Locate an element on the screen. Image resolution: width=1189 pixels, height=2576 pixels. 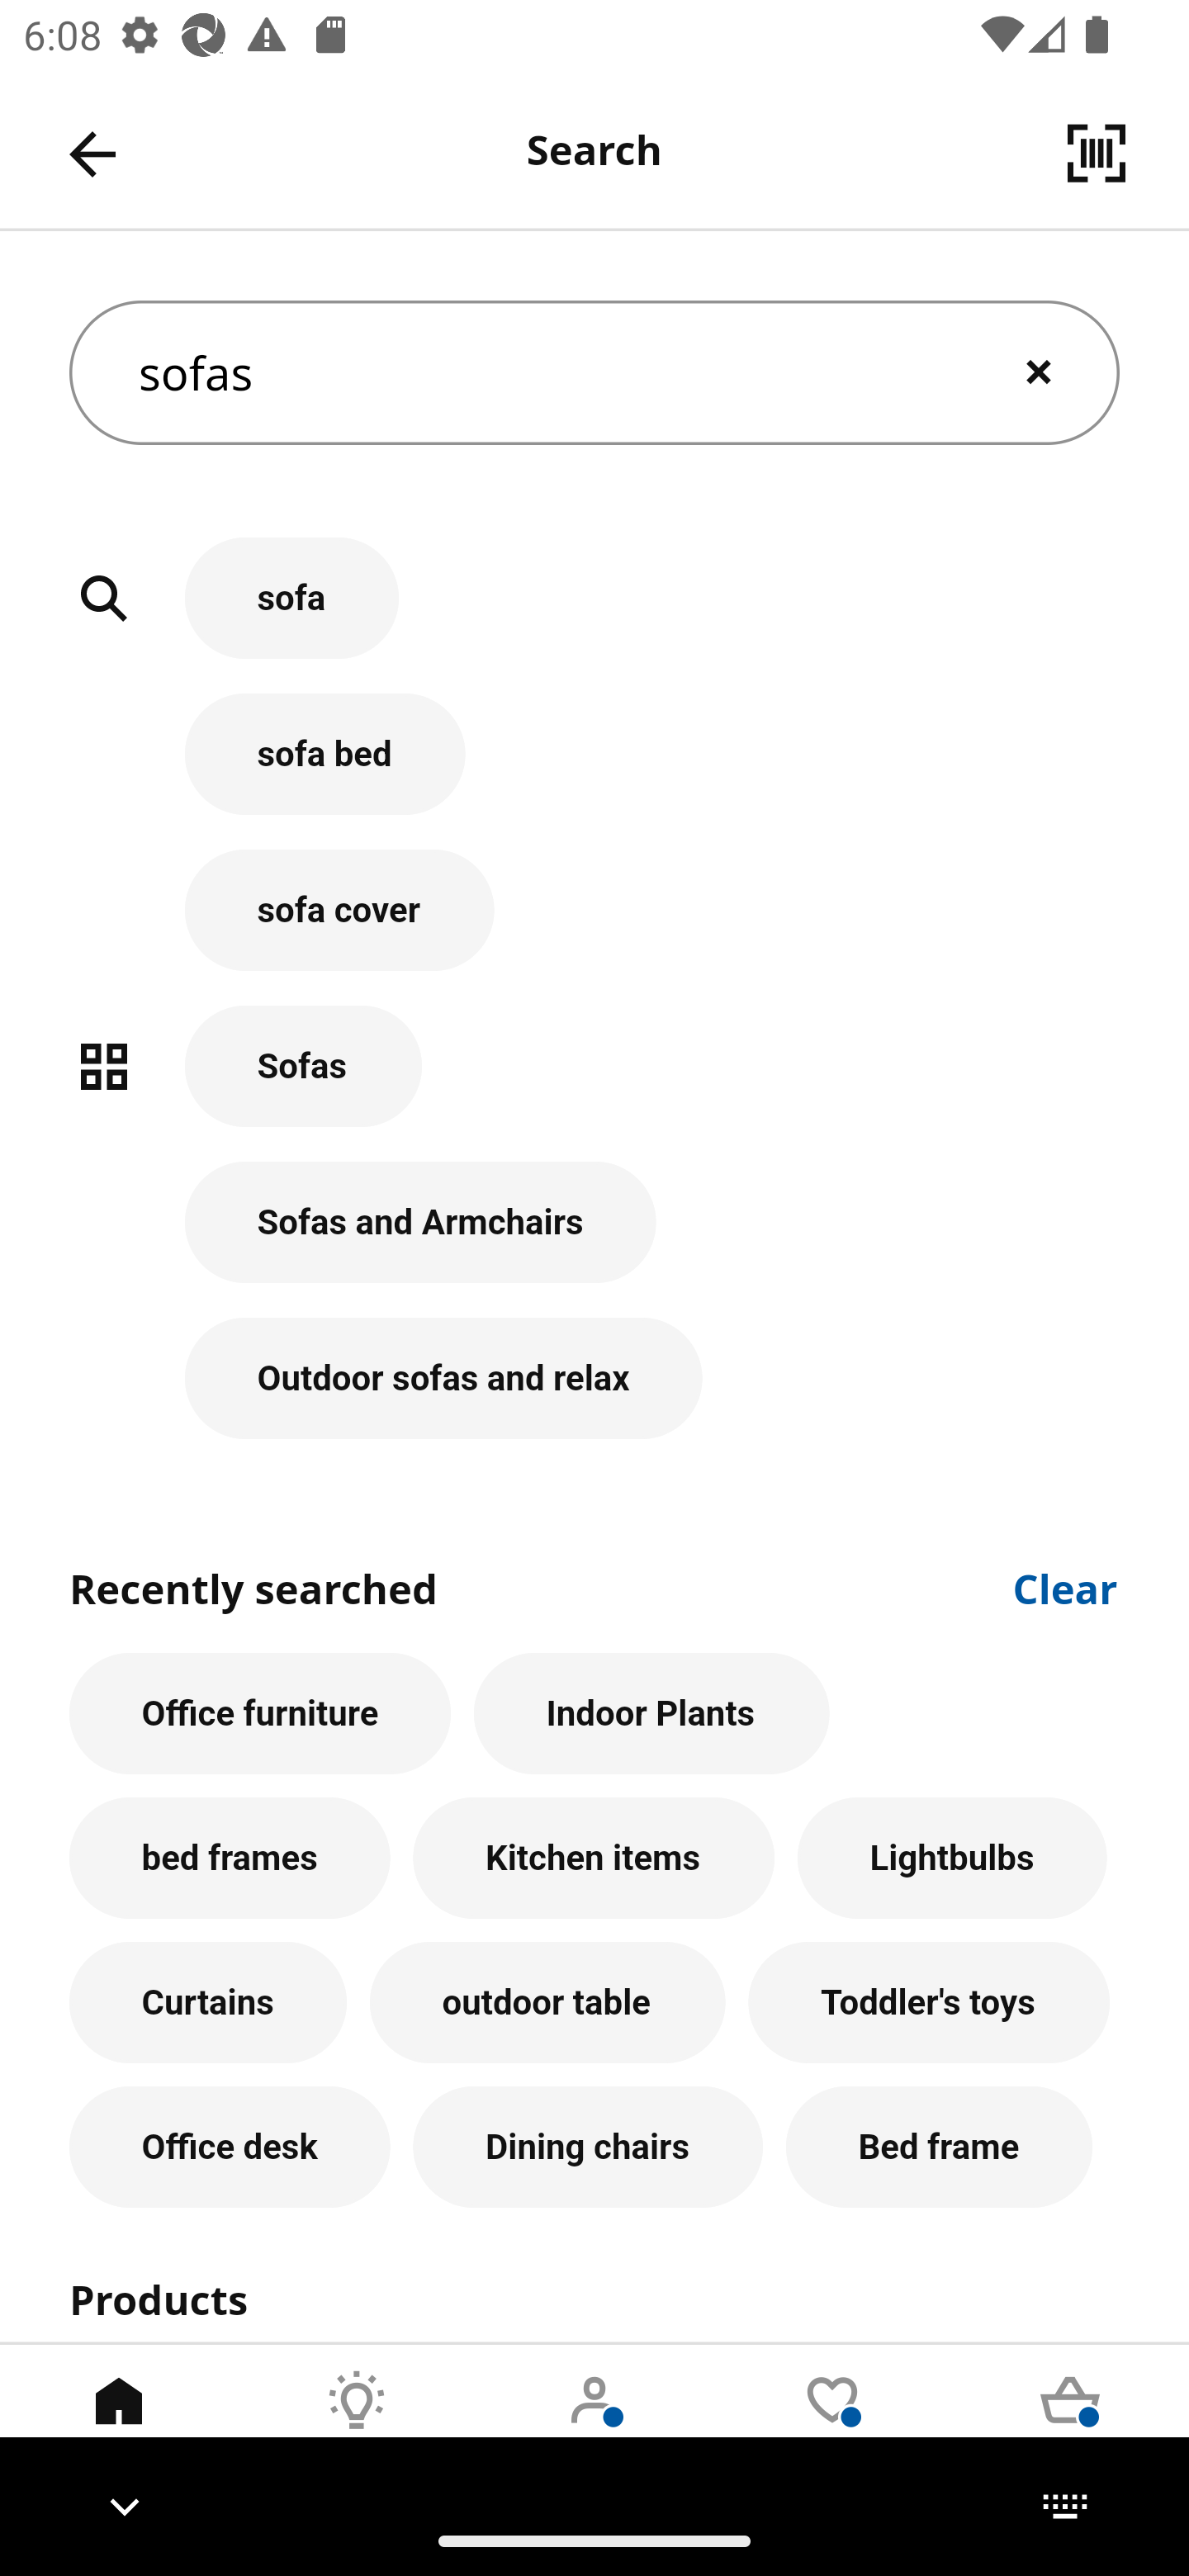
Sofas is located at coordinates (594, 1083).